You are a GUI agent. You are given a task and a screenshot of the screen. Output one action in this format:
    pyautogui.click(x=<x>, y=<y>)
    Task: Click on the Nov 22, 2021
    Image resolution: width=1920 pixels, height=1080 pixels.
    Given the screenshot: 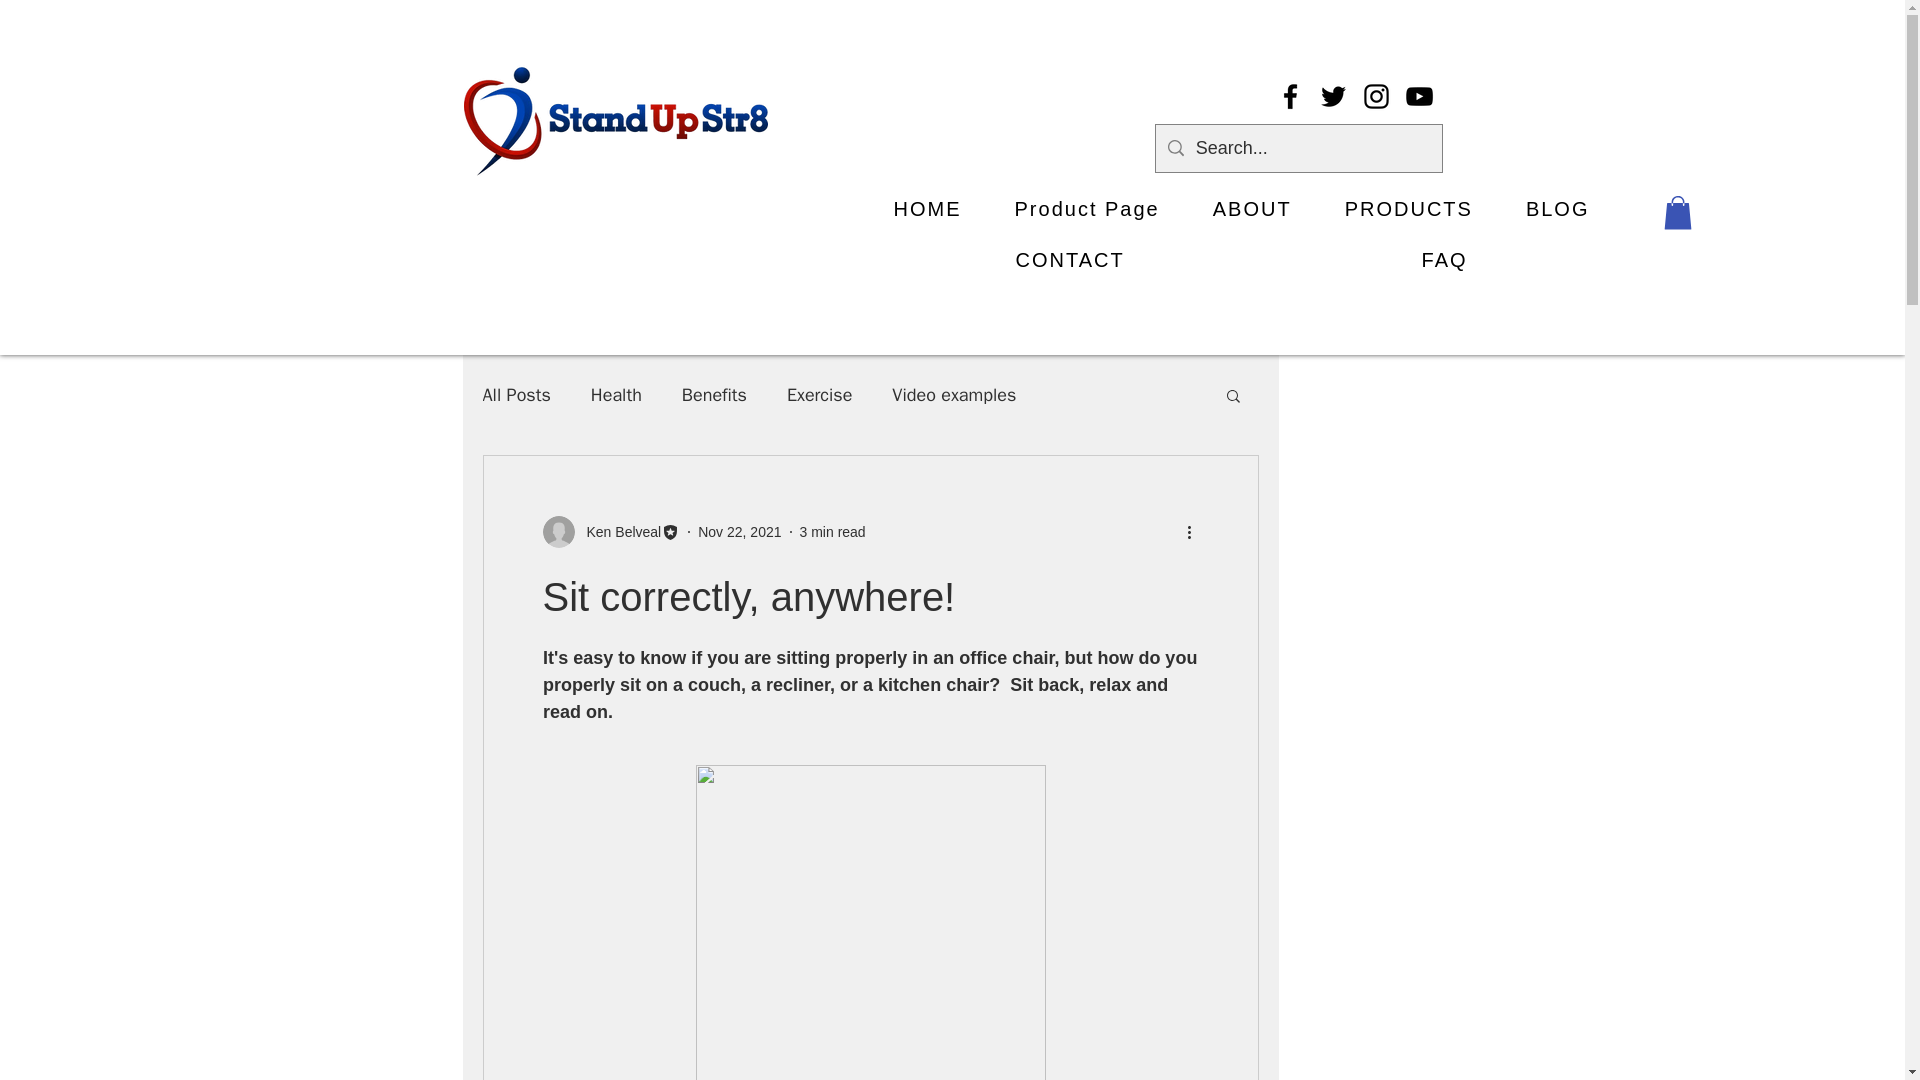 What is the action you would take?
    pyautogui.click(x=740, y=532)
    